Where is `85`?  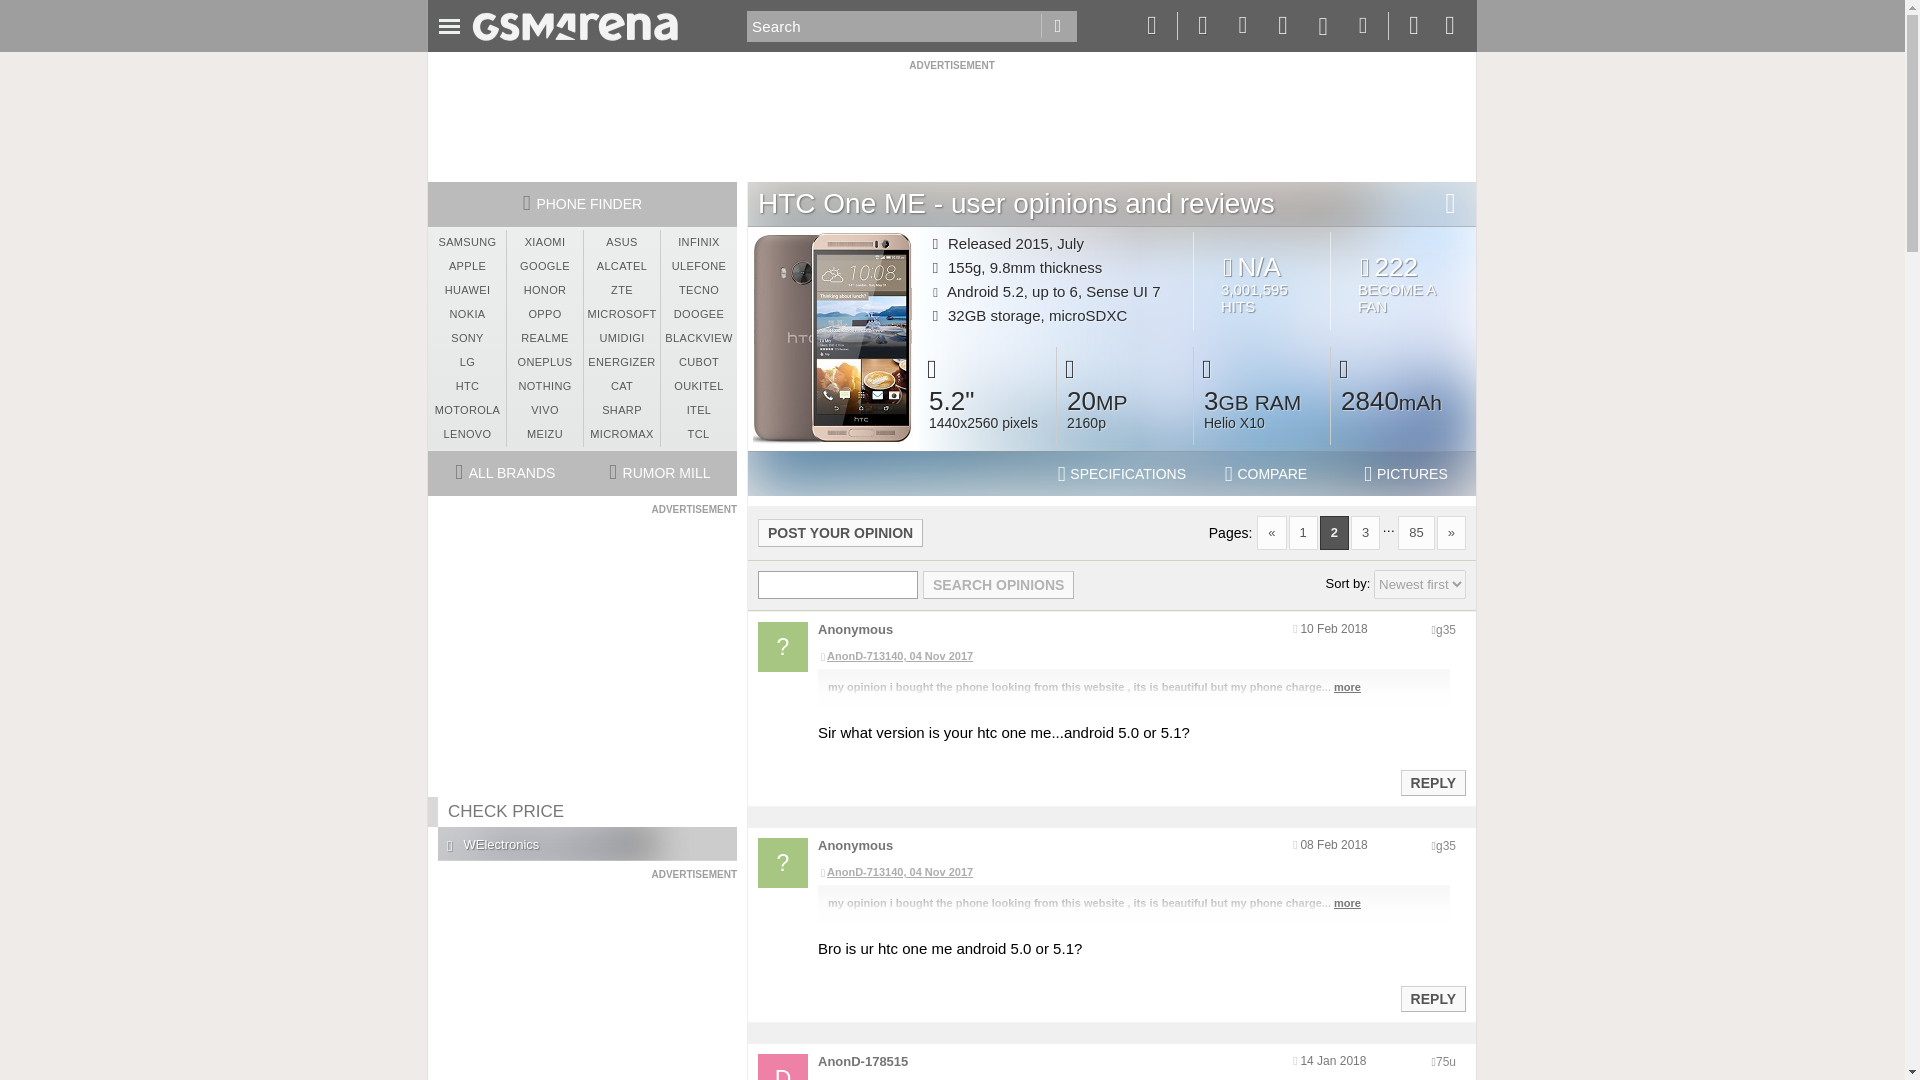 85 is located at coordinates (1416, 532).